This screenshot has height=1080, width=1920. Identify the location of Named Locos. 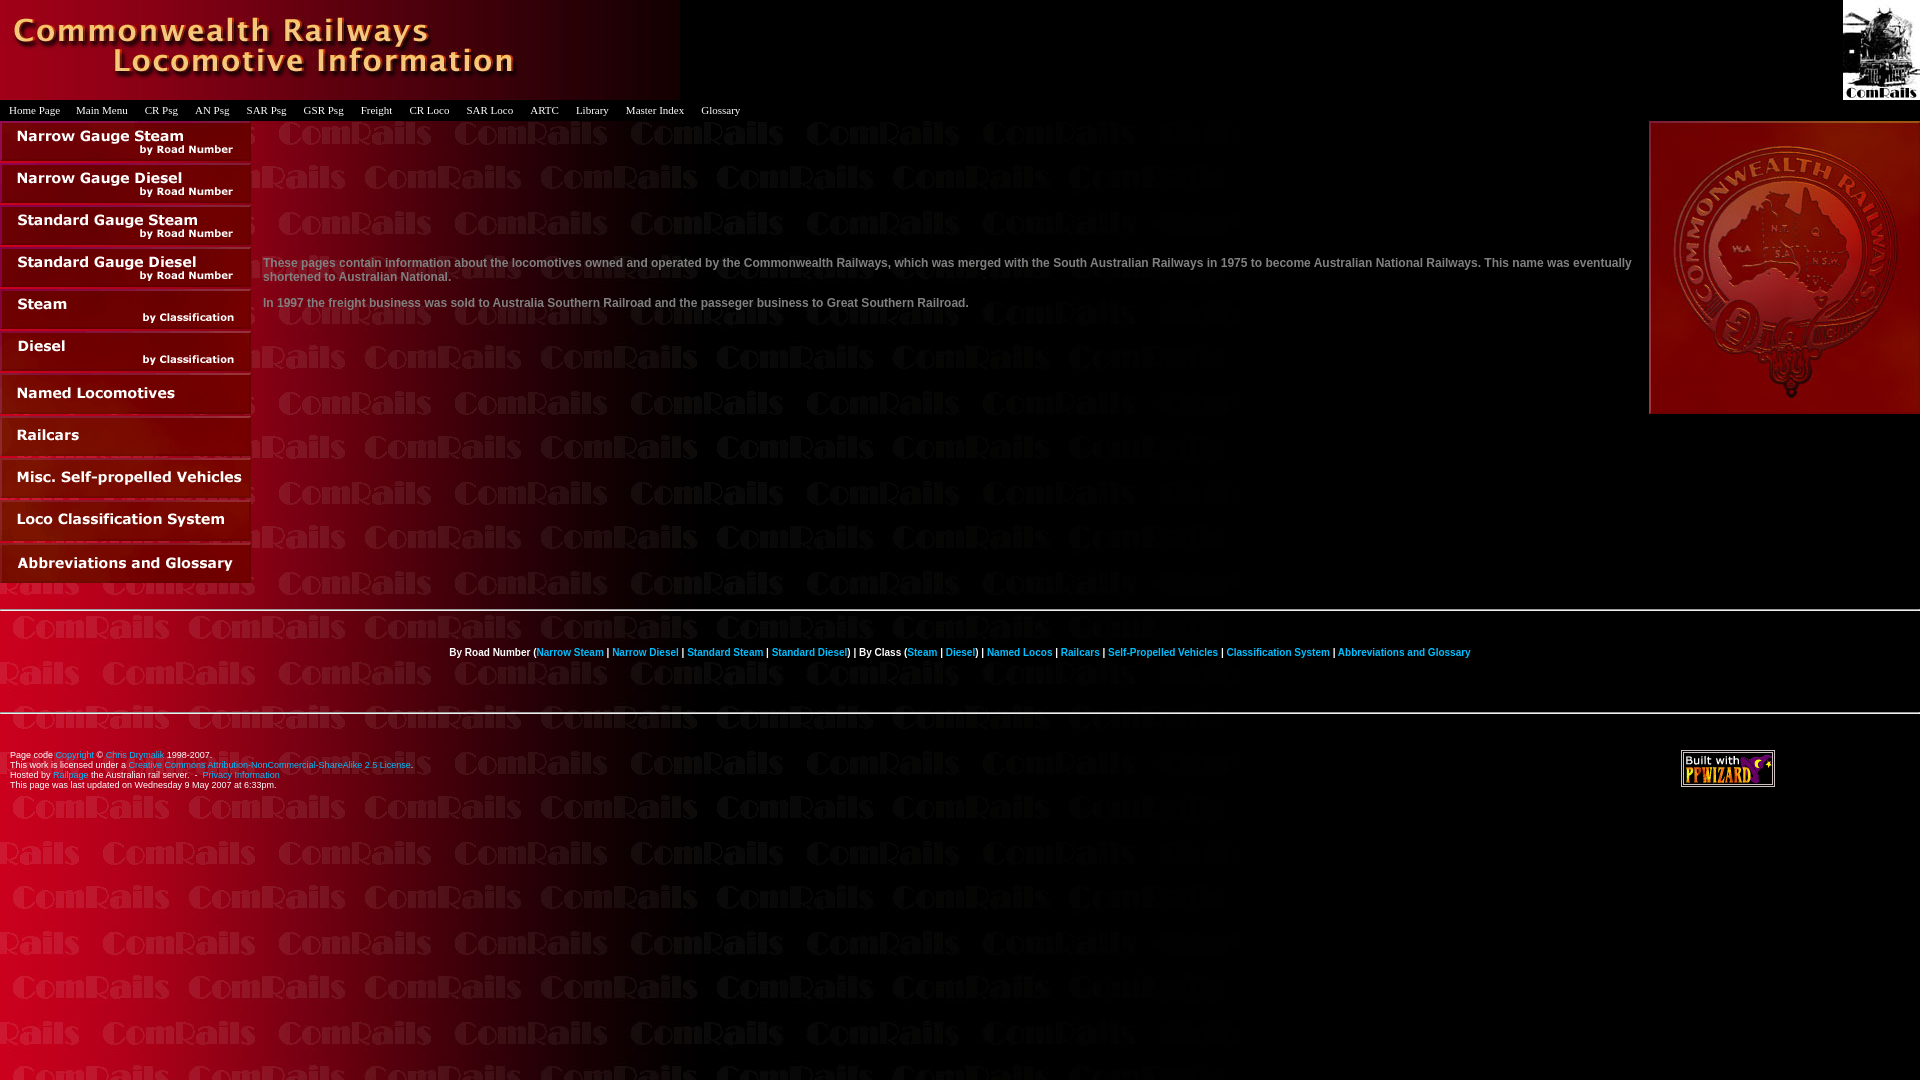
(1020, 652).